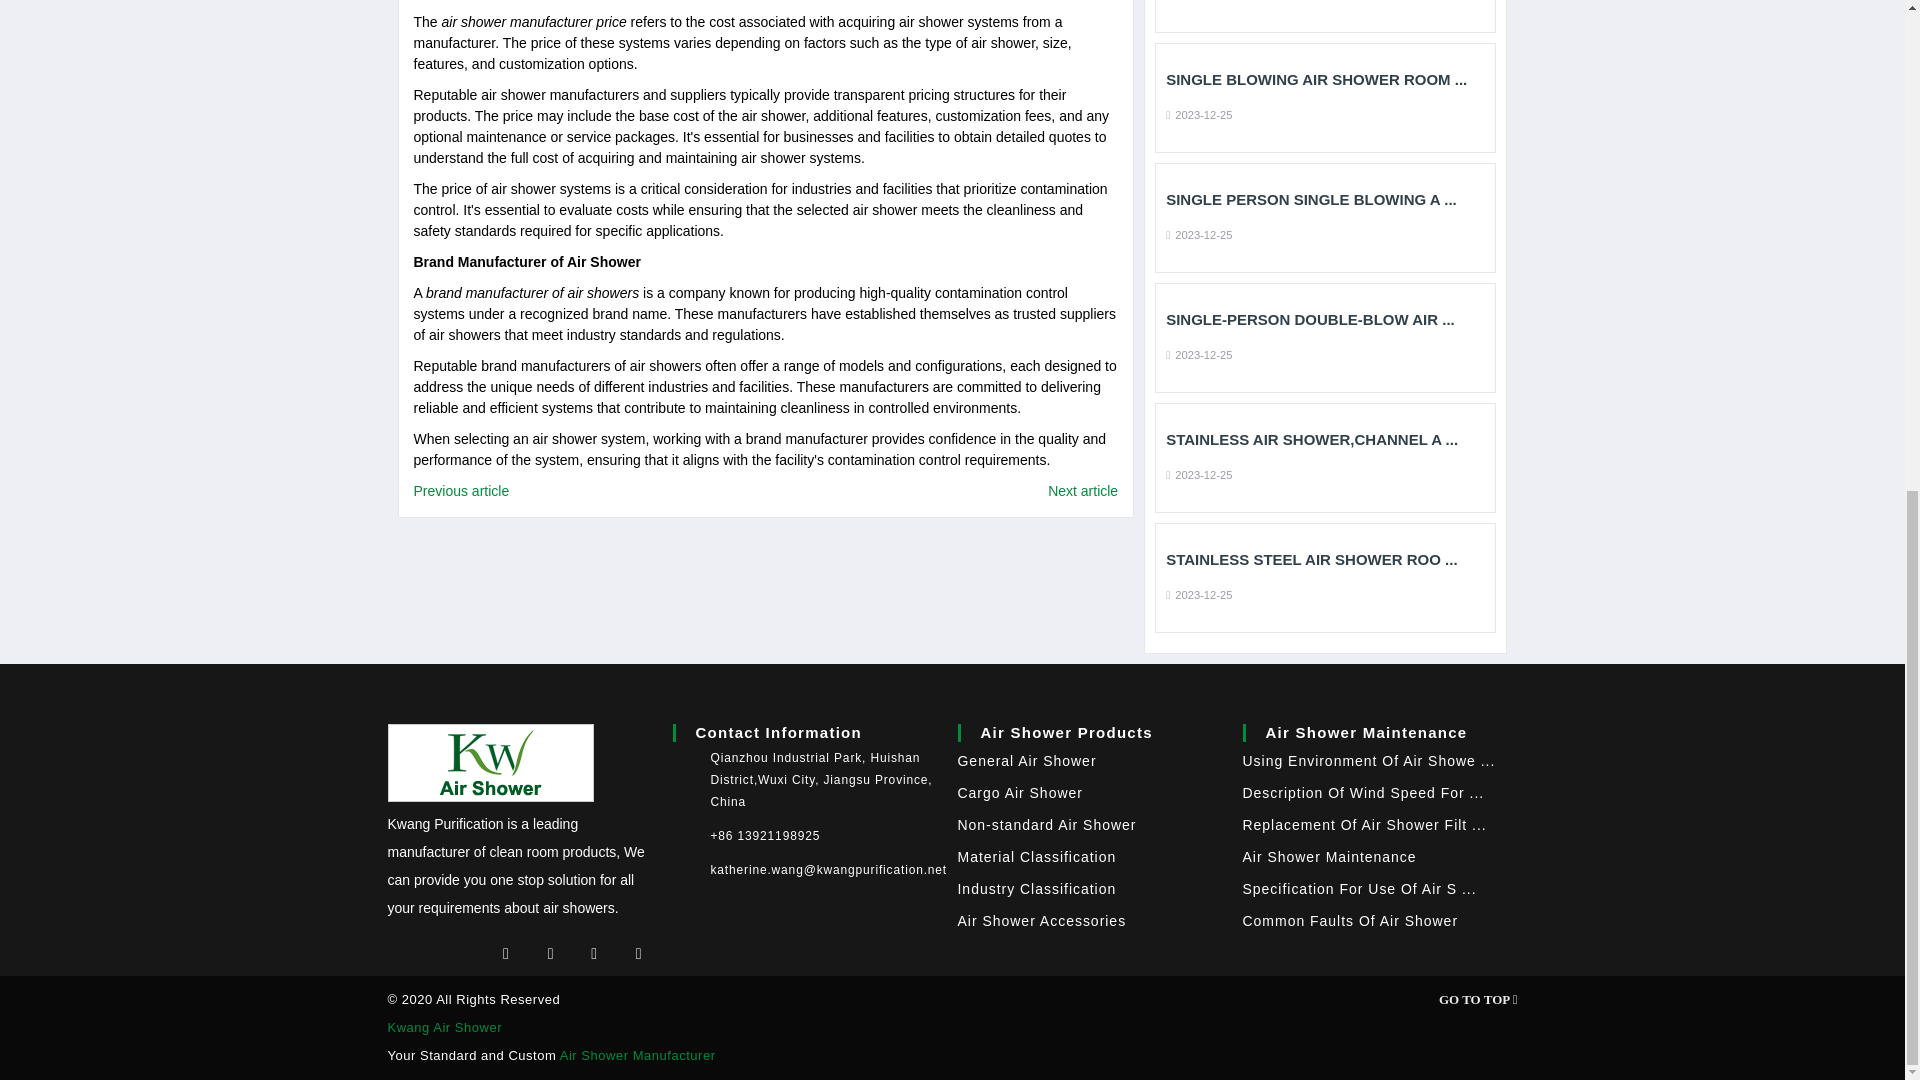  I want to click on Previous article, so click(462, 490).